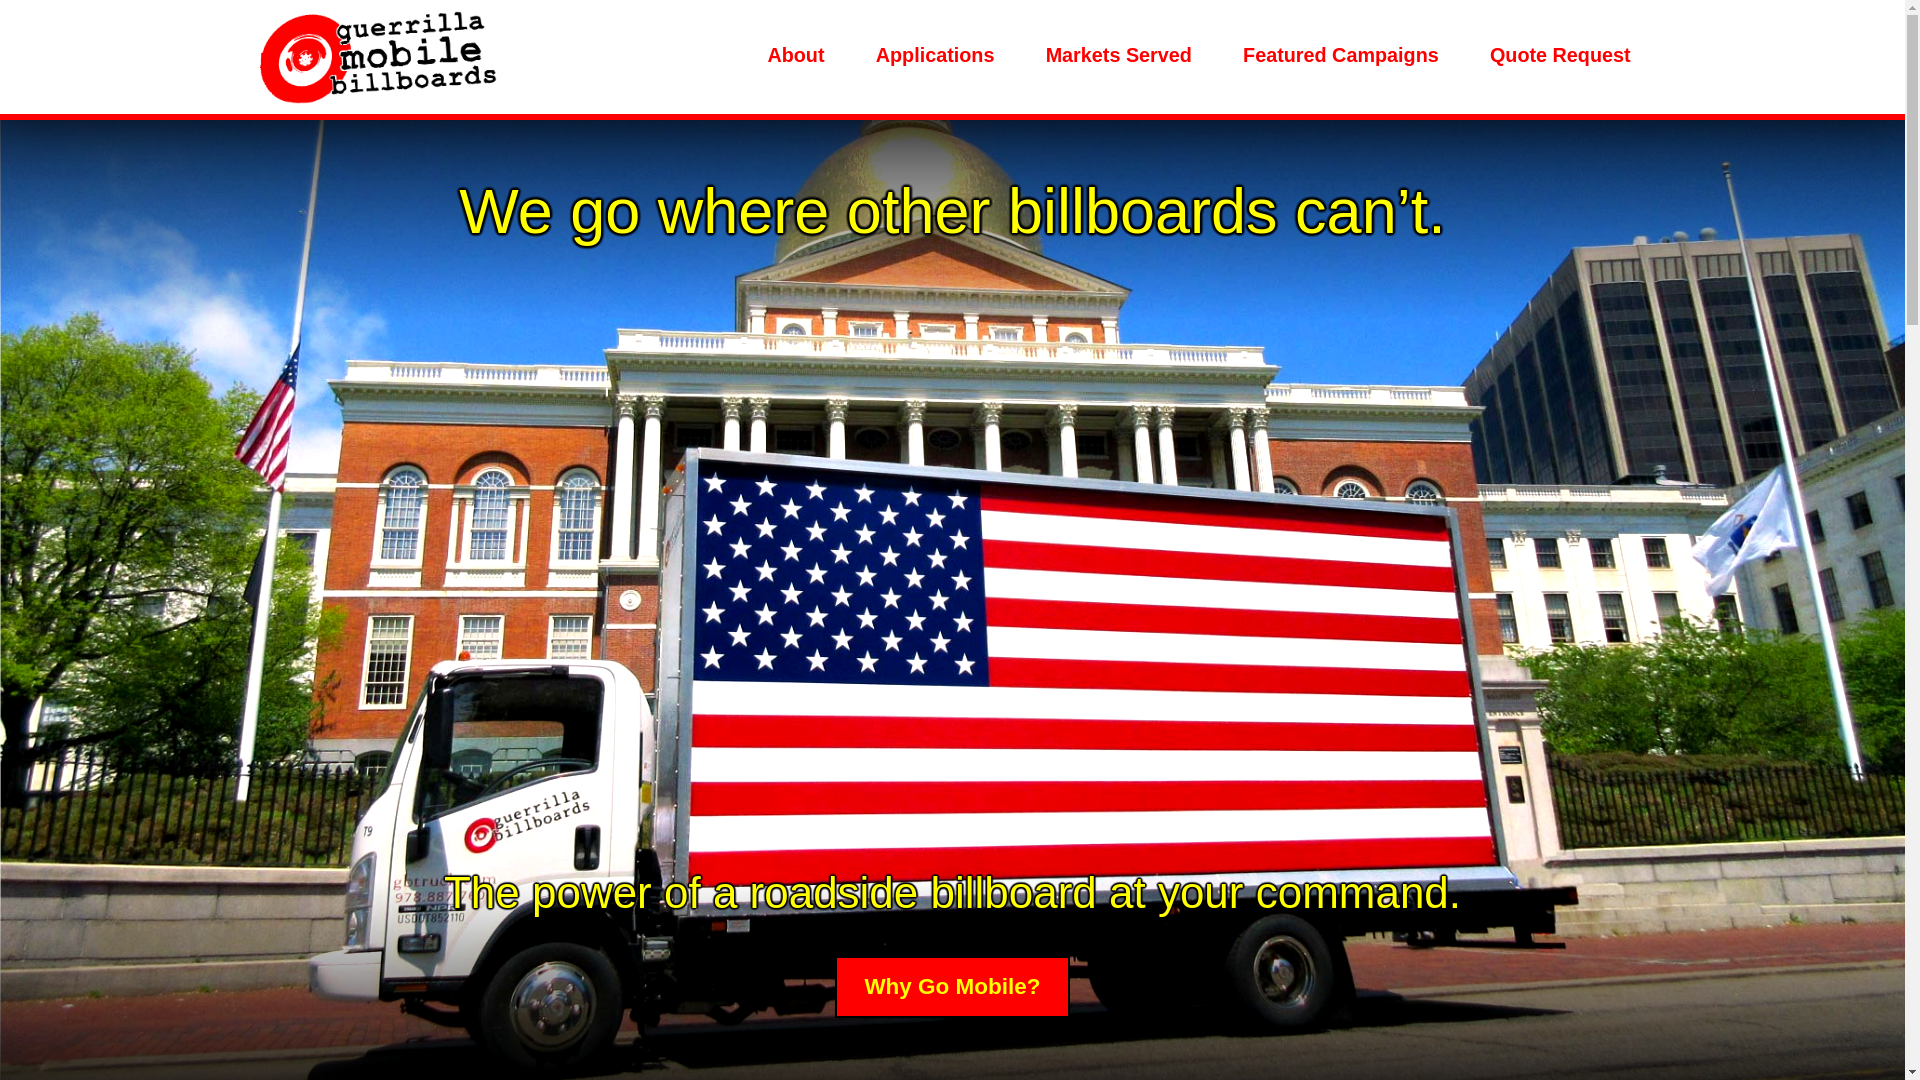 This screenshot has height=1080, width=1920. What do you see at coordinates (796, 54) in the screenshot?
I see `About` at bounding box center [796, 54].